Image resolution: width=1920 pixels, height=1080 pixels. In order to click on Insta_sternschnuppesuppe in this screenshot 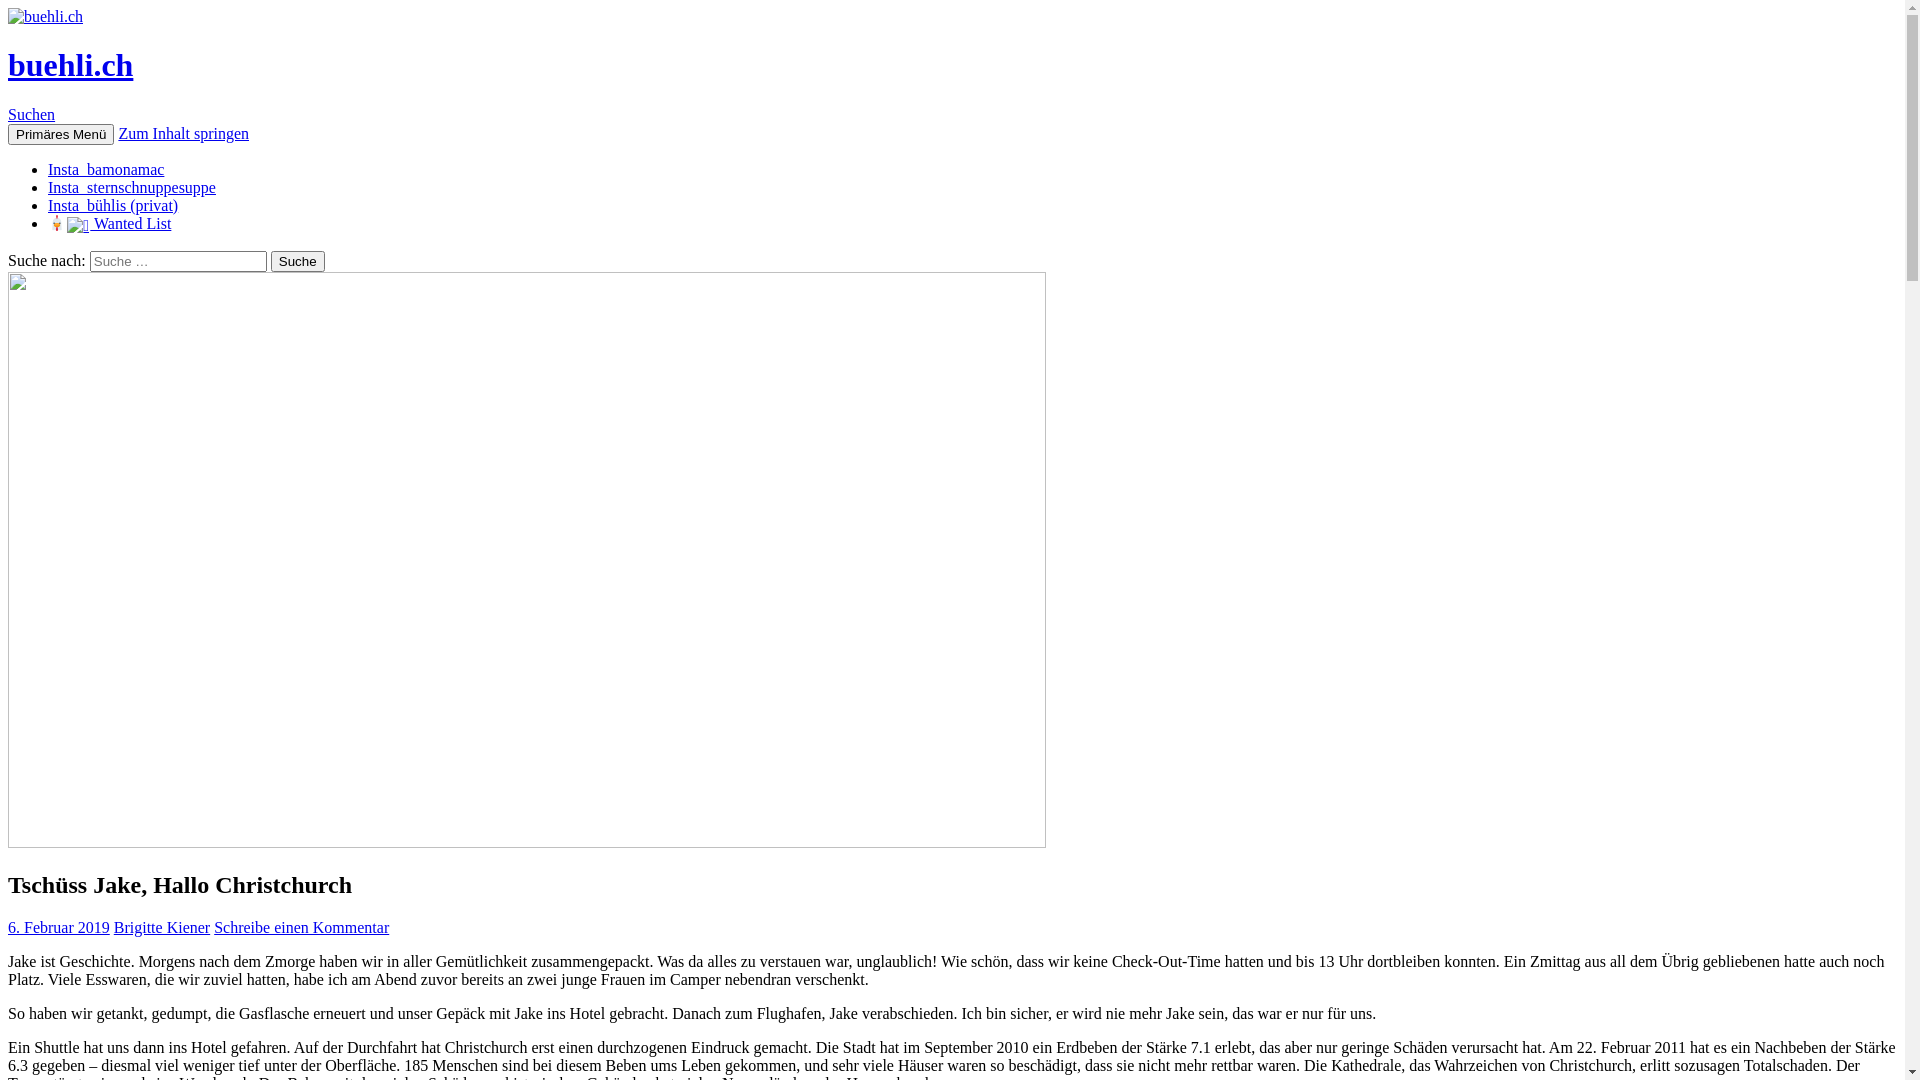, I will do `click(132, 188)`.